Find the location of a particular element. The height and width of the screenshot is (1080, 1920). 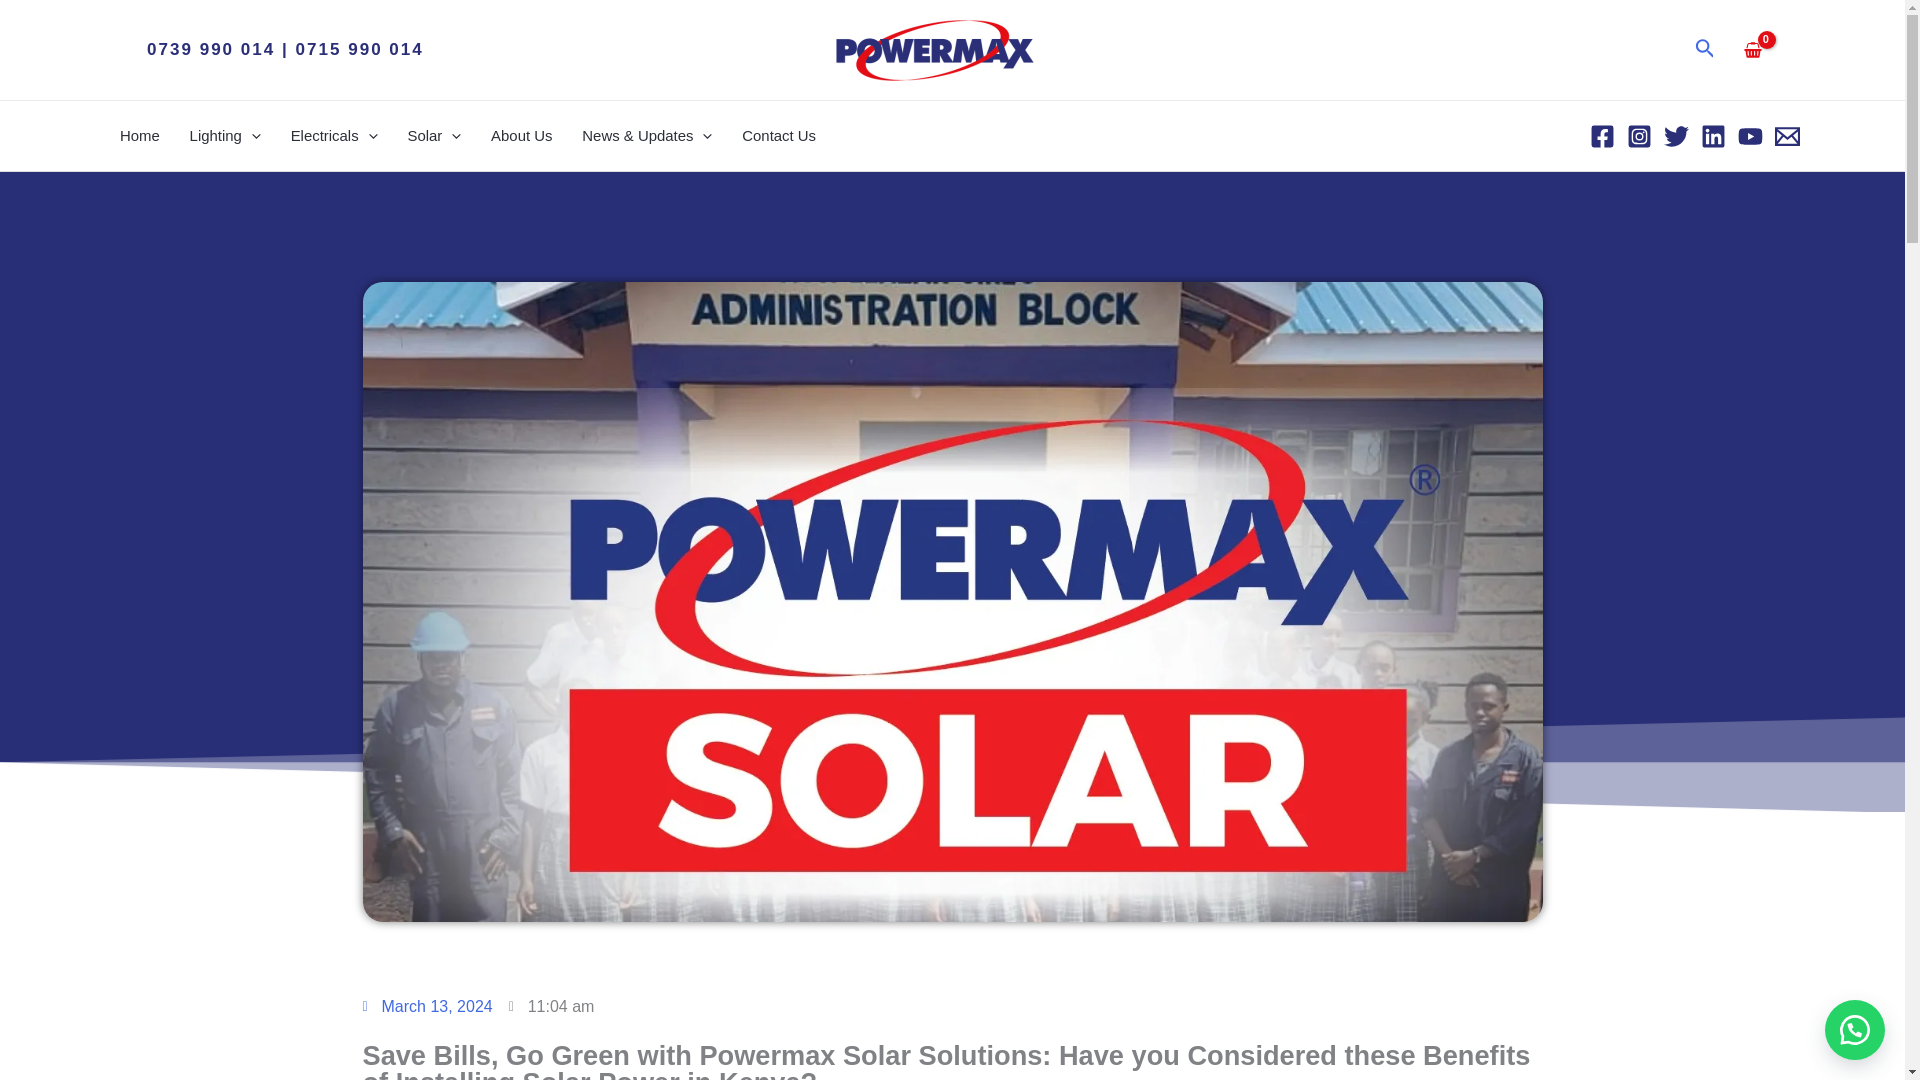

Lighting is located at coordinates (225, 136).